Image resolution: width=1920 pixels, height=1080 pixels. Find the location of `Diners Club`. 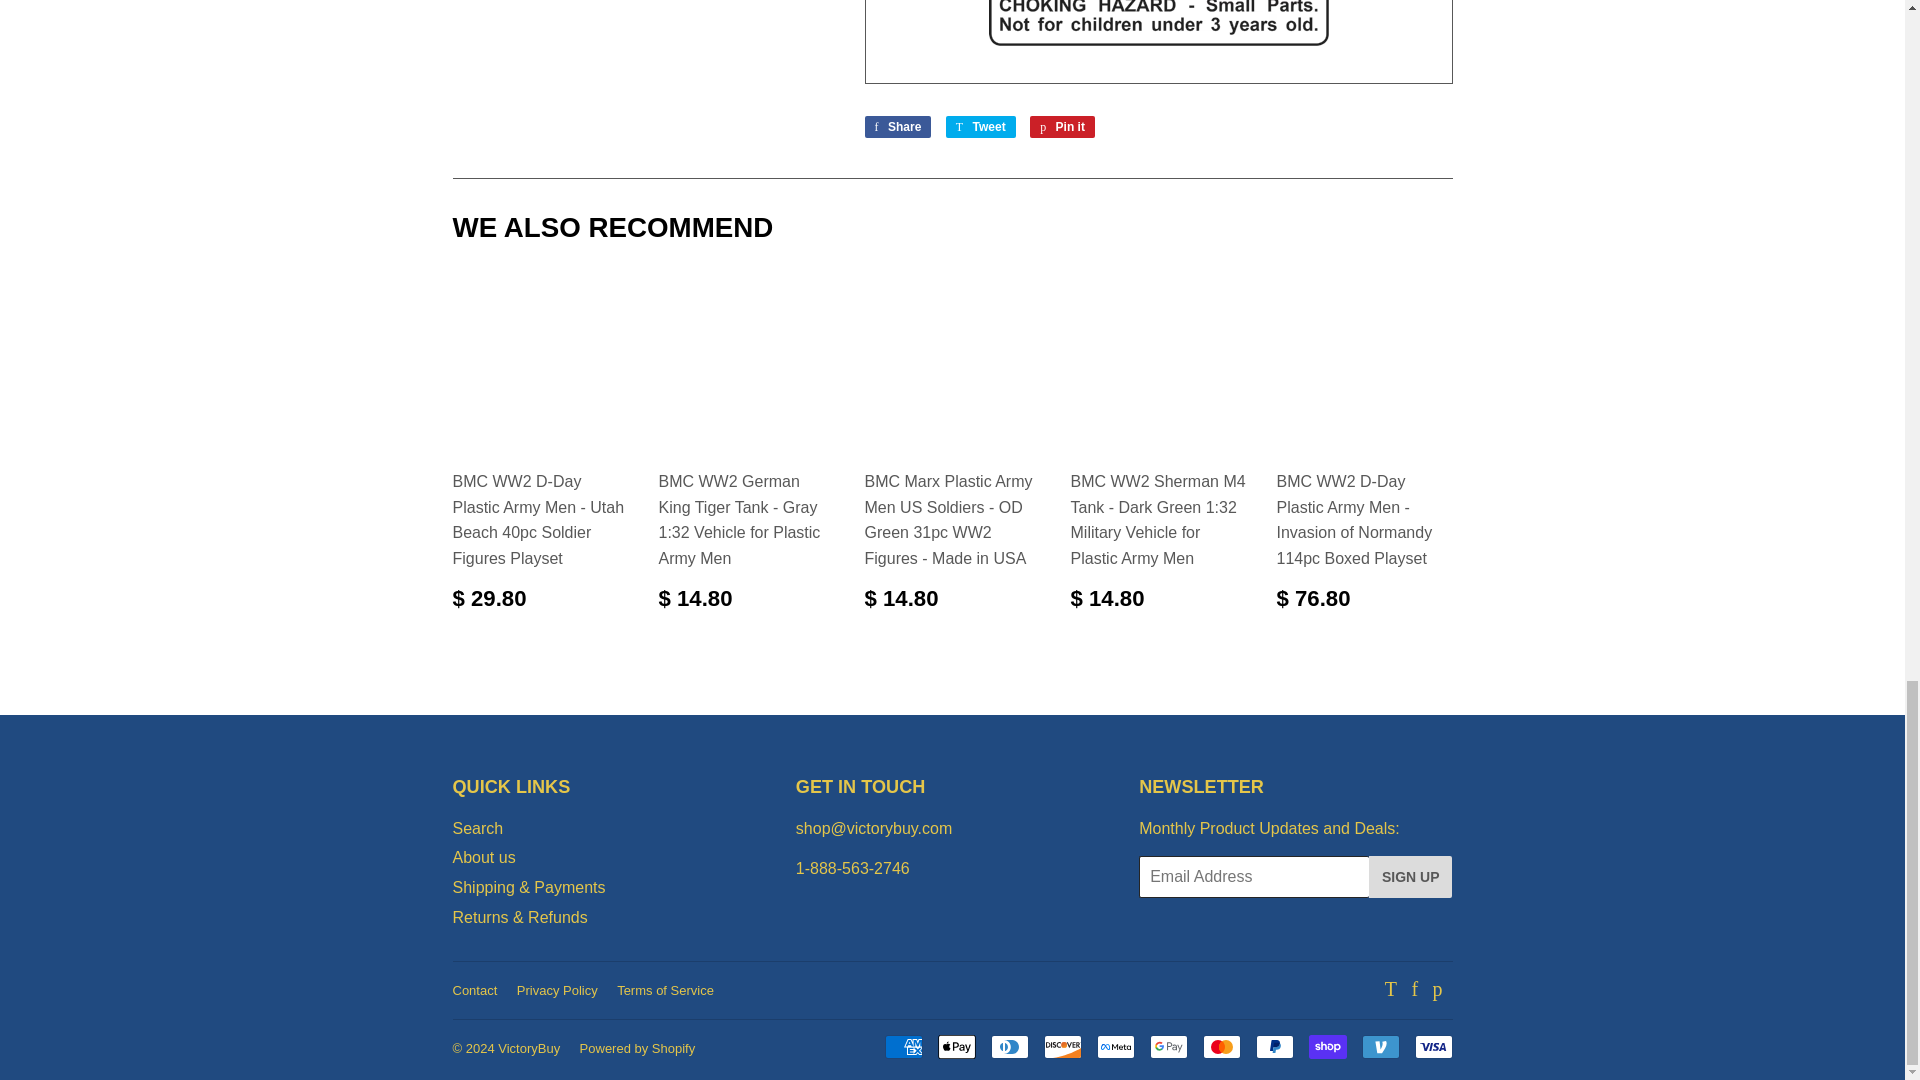

Diners Club is located at coordinates (1008, 1046).